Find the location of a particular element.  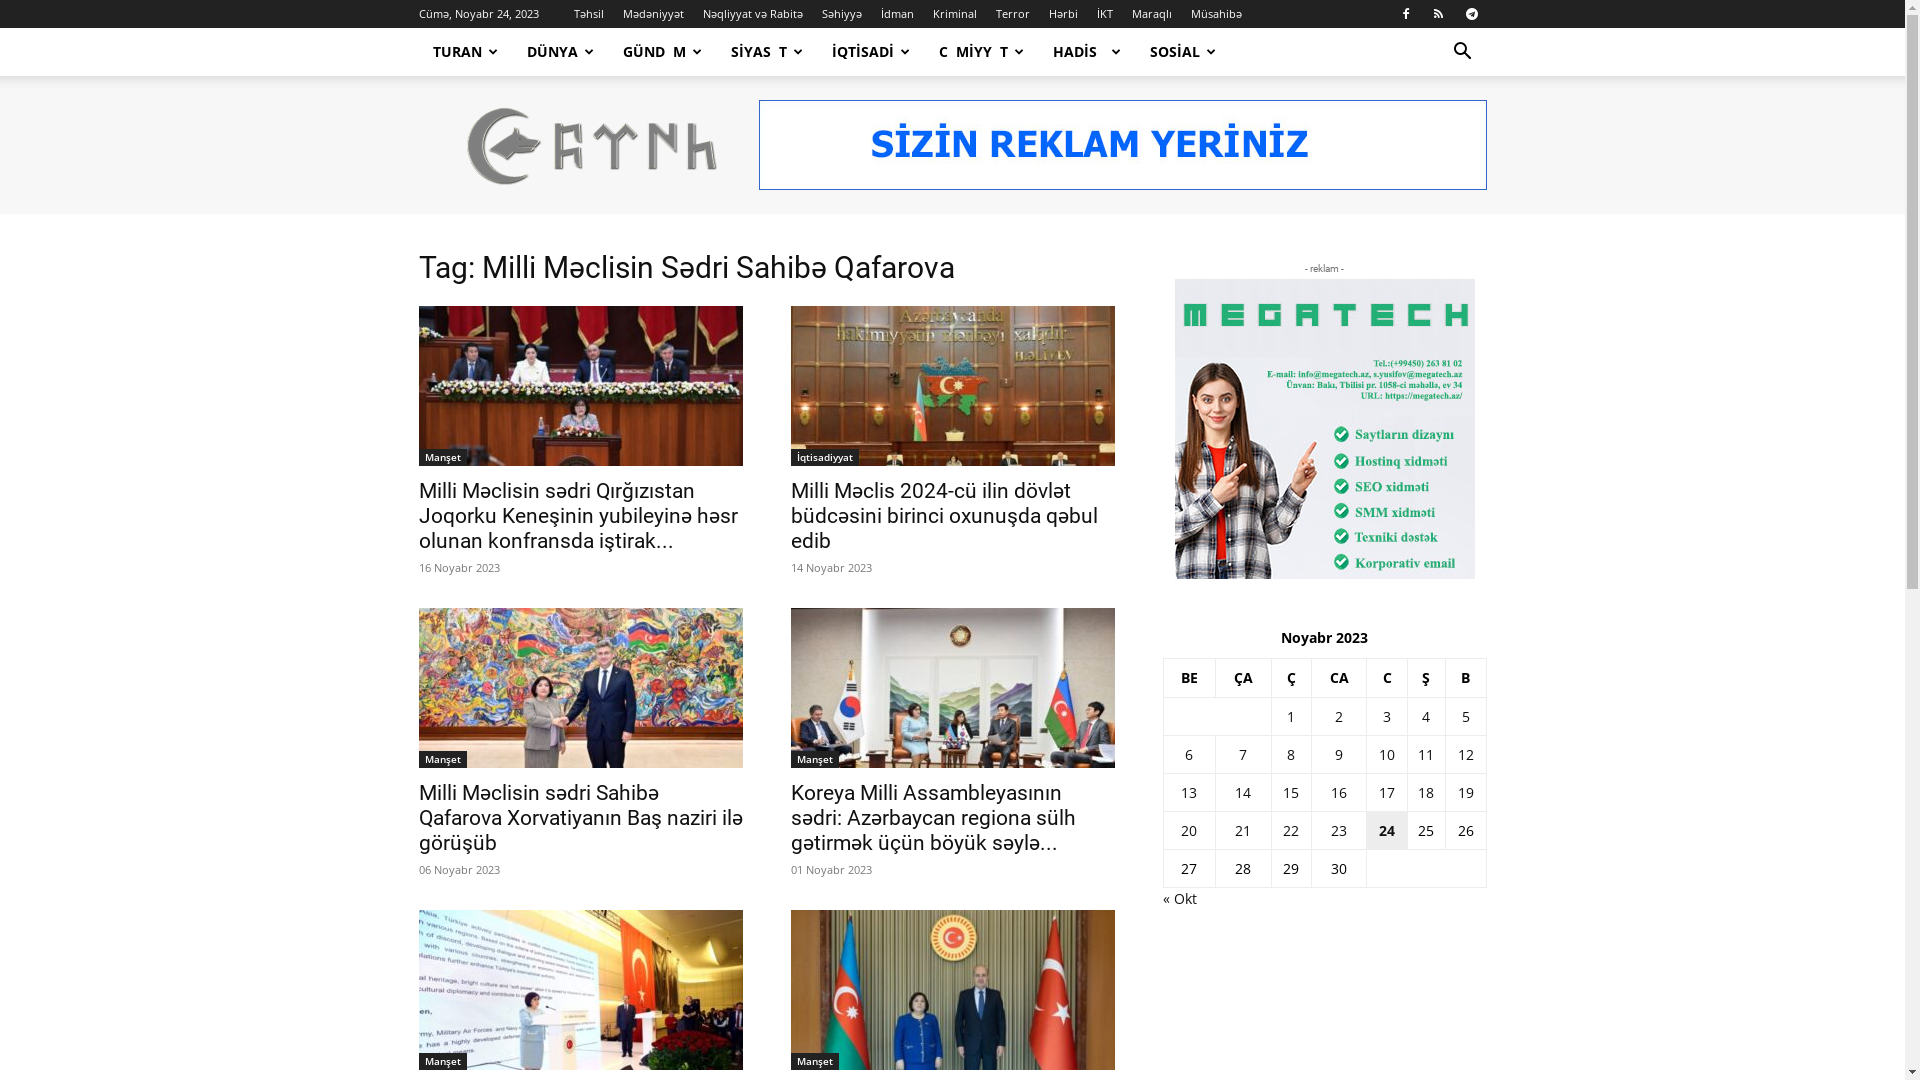

6 is located at coordinates (1189, 754).